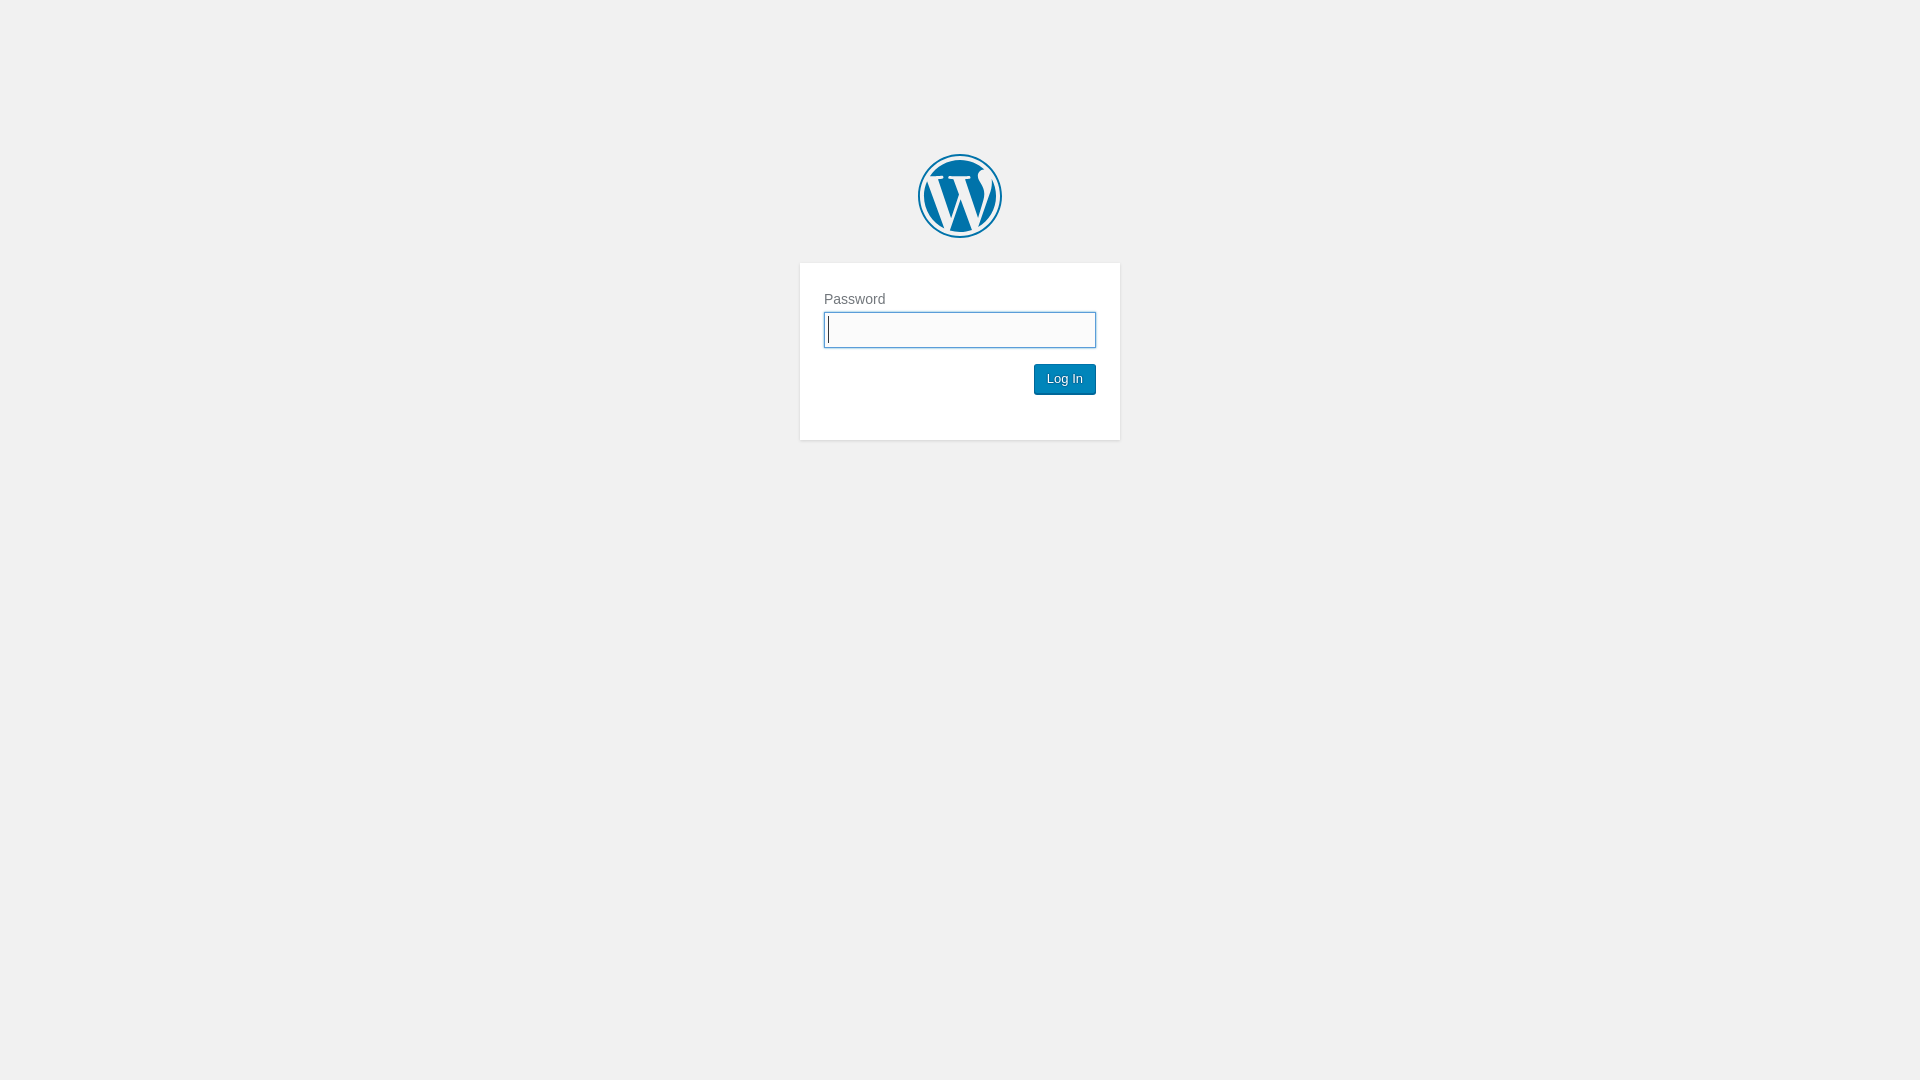  What do you see at coordinates (1065, 379) in the screenshot?
I see `Log In` at bounding box center [1065, 379].